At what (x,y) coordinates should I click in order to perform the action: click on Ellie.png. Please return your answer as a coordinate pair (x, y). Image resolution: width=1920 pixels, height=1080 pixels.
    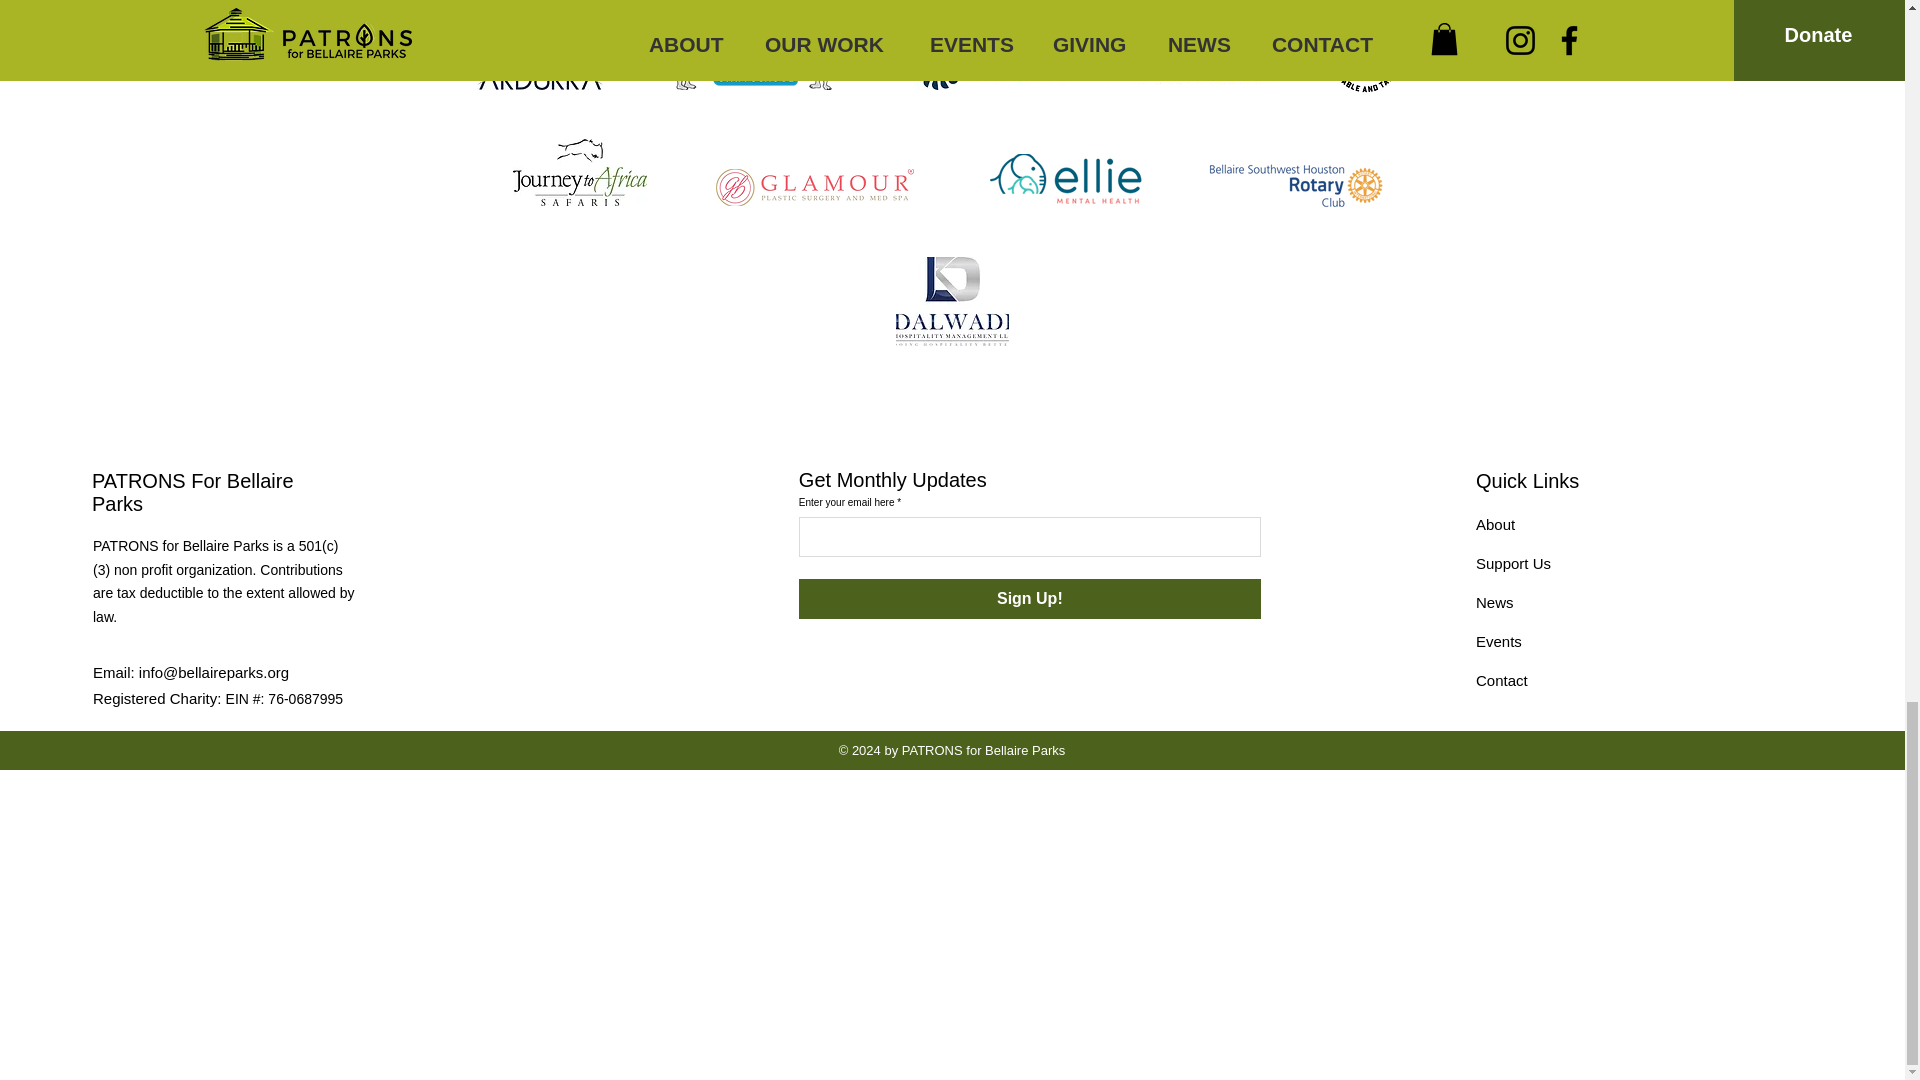
    Looking at the image, I should click on (1066, 180).